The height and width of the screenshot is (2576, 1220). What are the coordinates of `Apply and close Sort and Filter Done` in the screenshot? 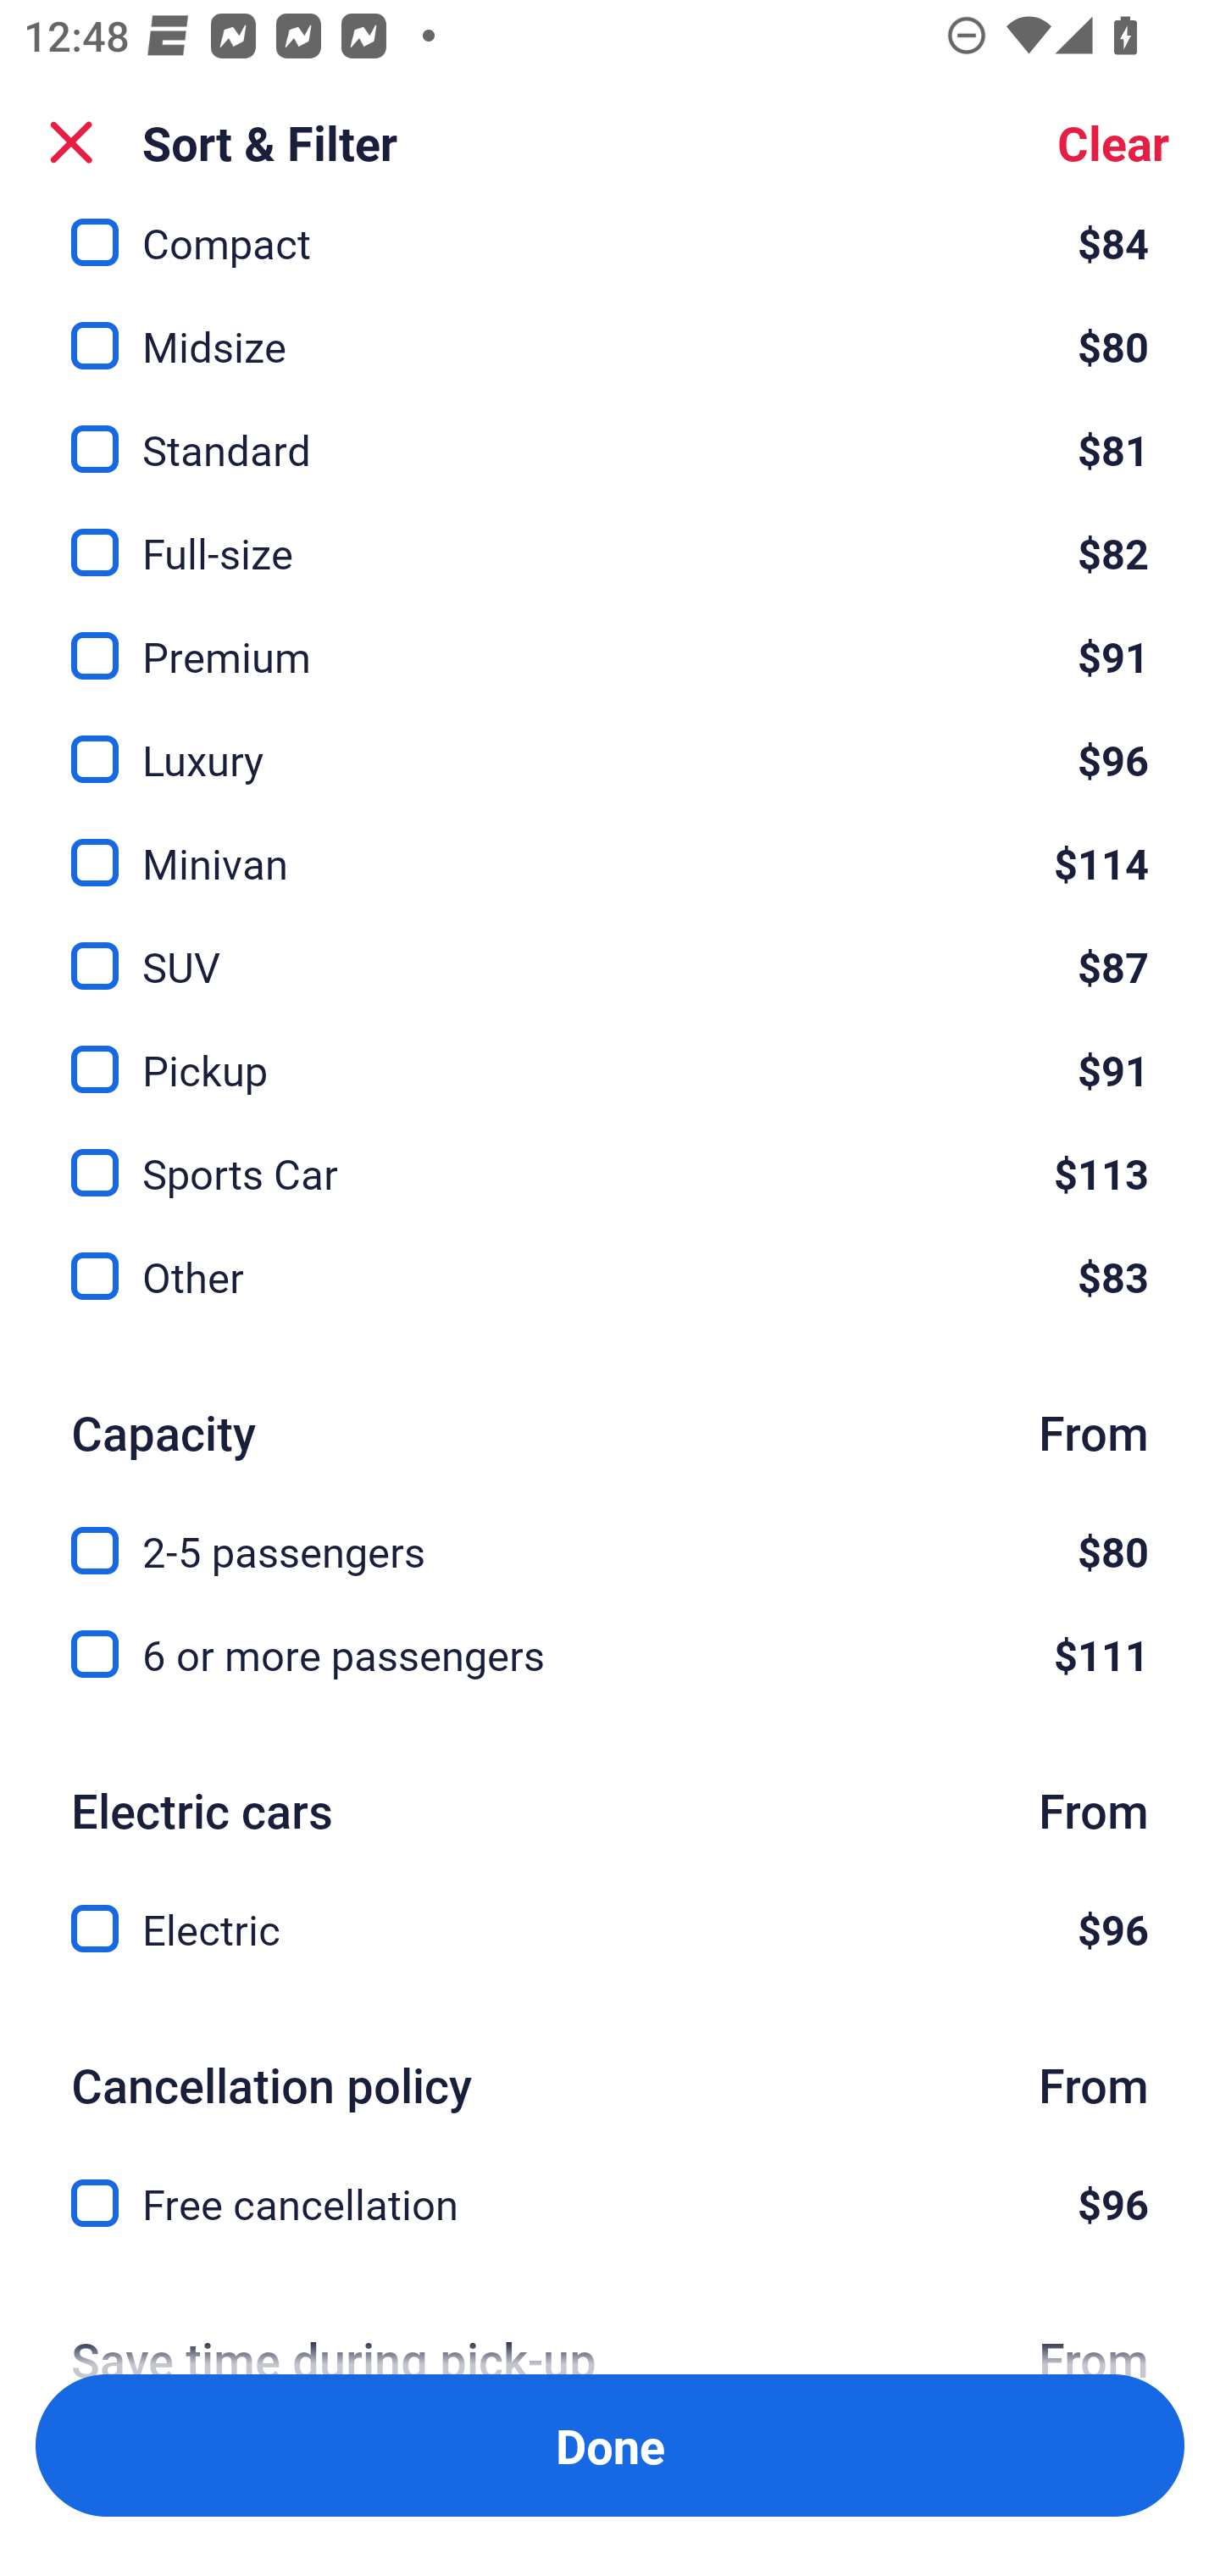 It's located at (610, 2446).